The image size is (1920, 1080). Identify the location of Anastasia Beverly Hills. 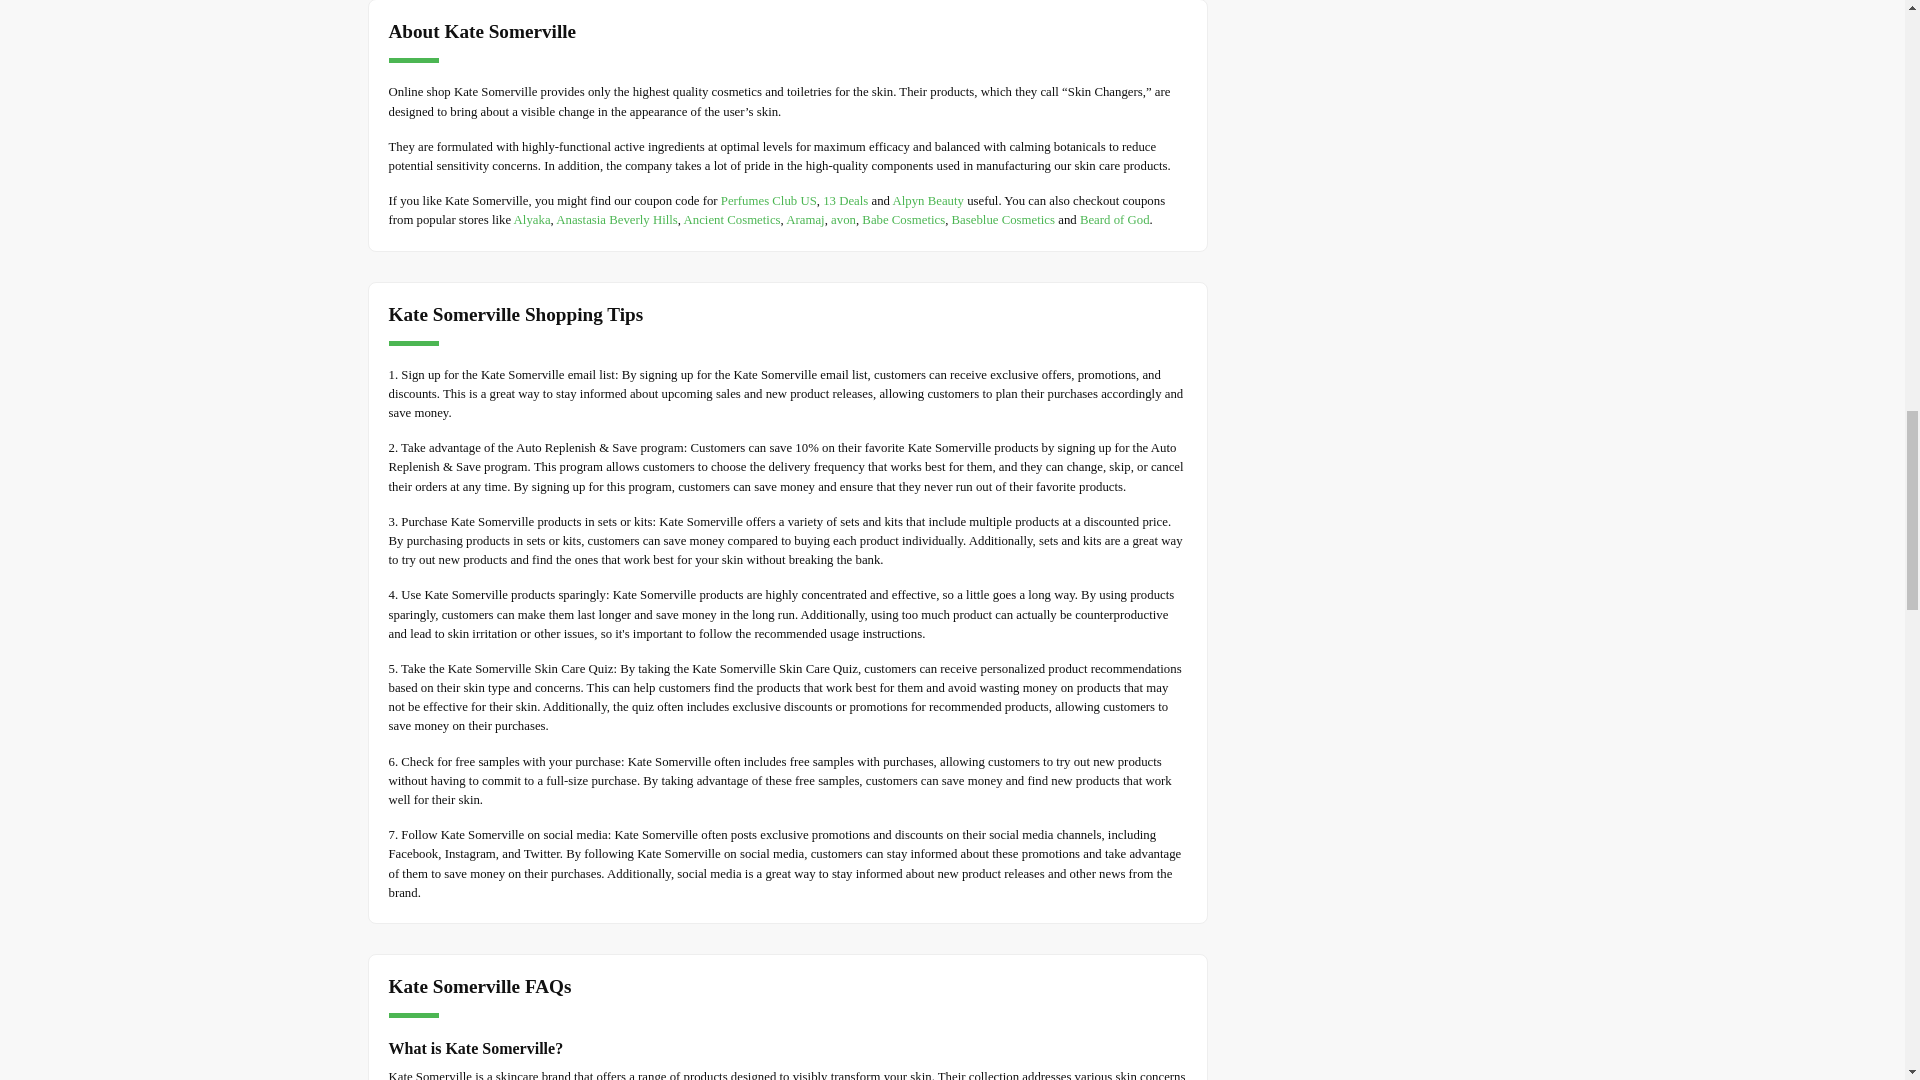
(616, 219).